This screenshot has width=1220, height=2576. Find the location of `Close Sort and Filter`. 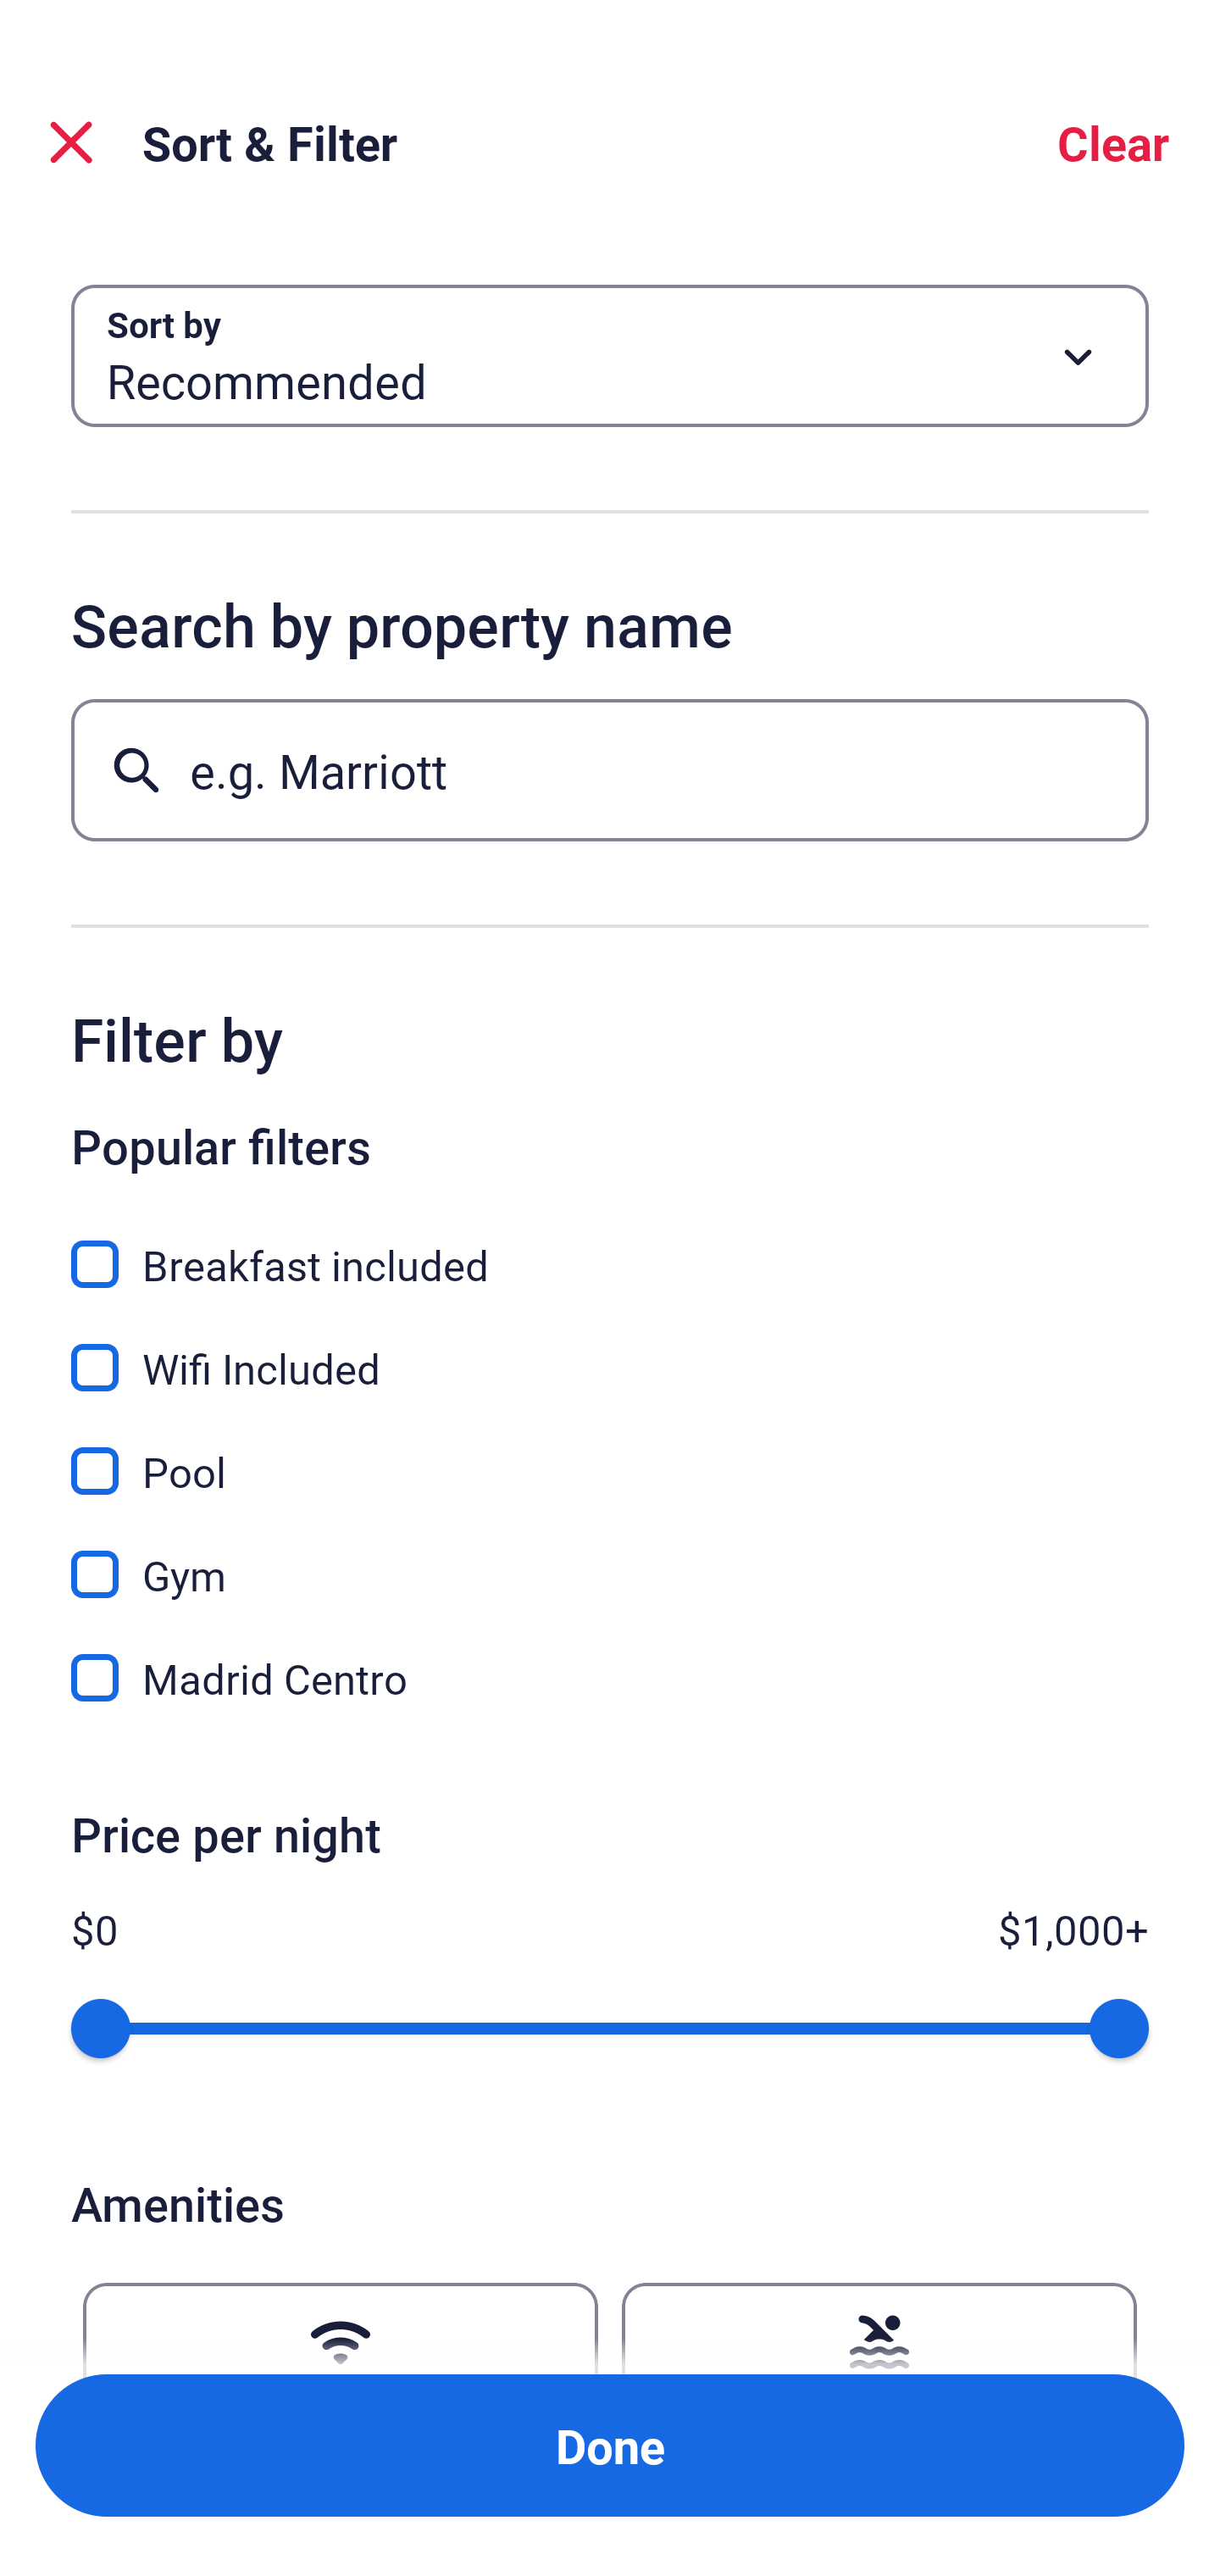

Close Sort and Filter is located at coordinates (71, 142).